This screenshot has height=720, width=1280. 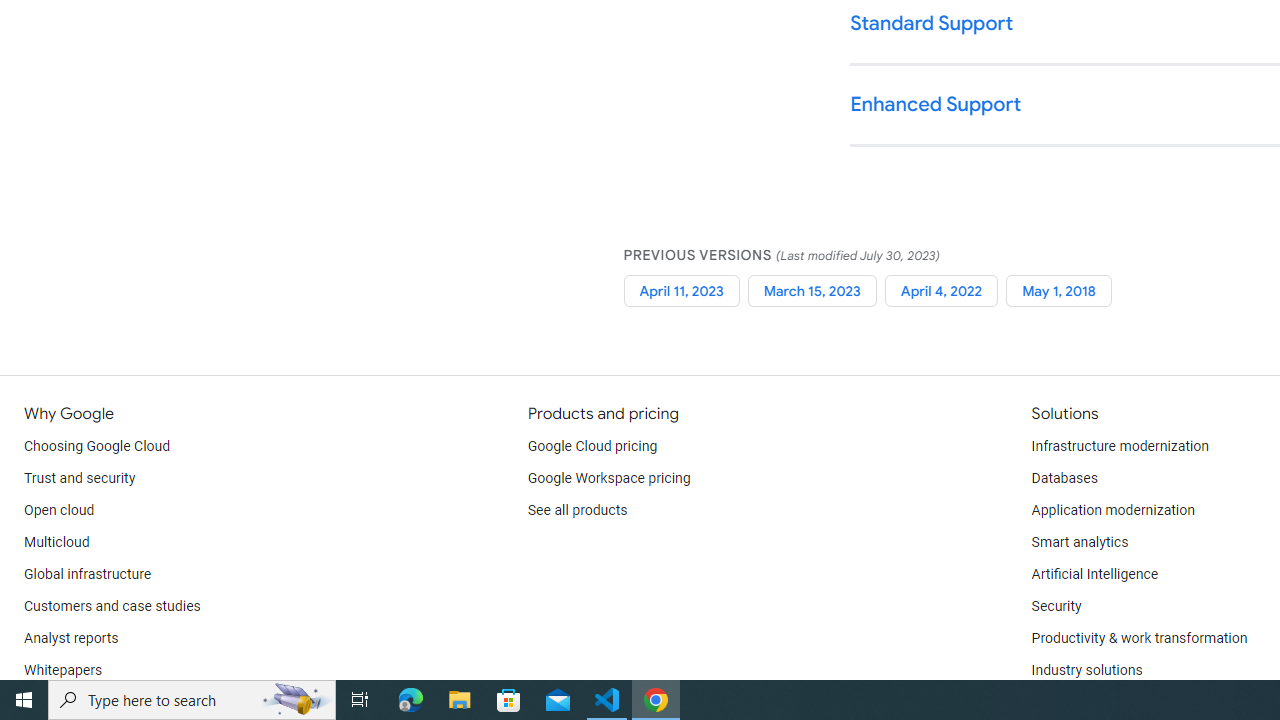 What do you see at coordinates (59, 511) in the screenshot?
I see `Open cloud` at bounding box center [59, 511].